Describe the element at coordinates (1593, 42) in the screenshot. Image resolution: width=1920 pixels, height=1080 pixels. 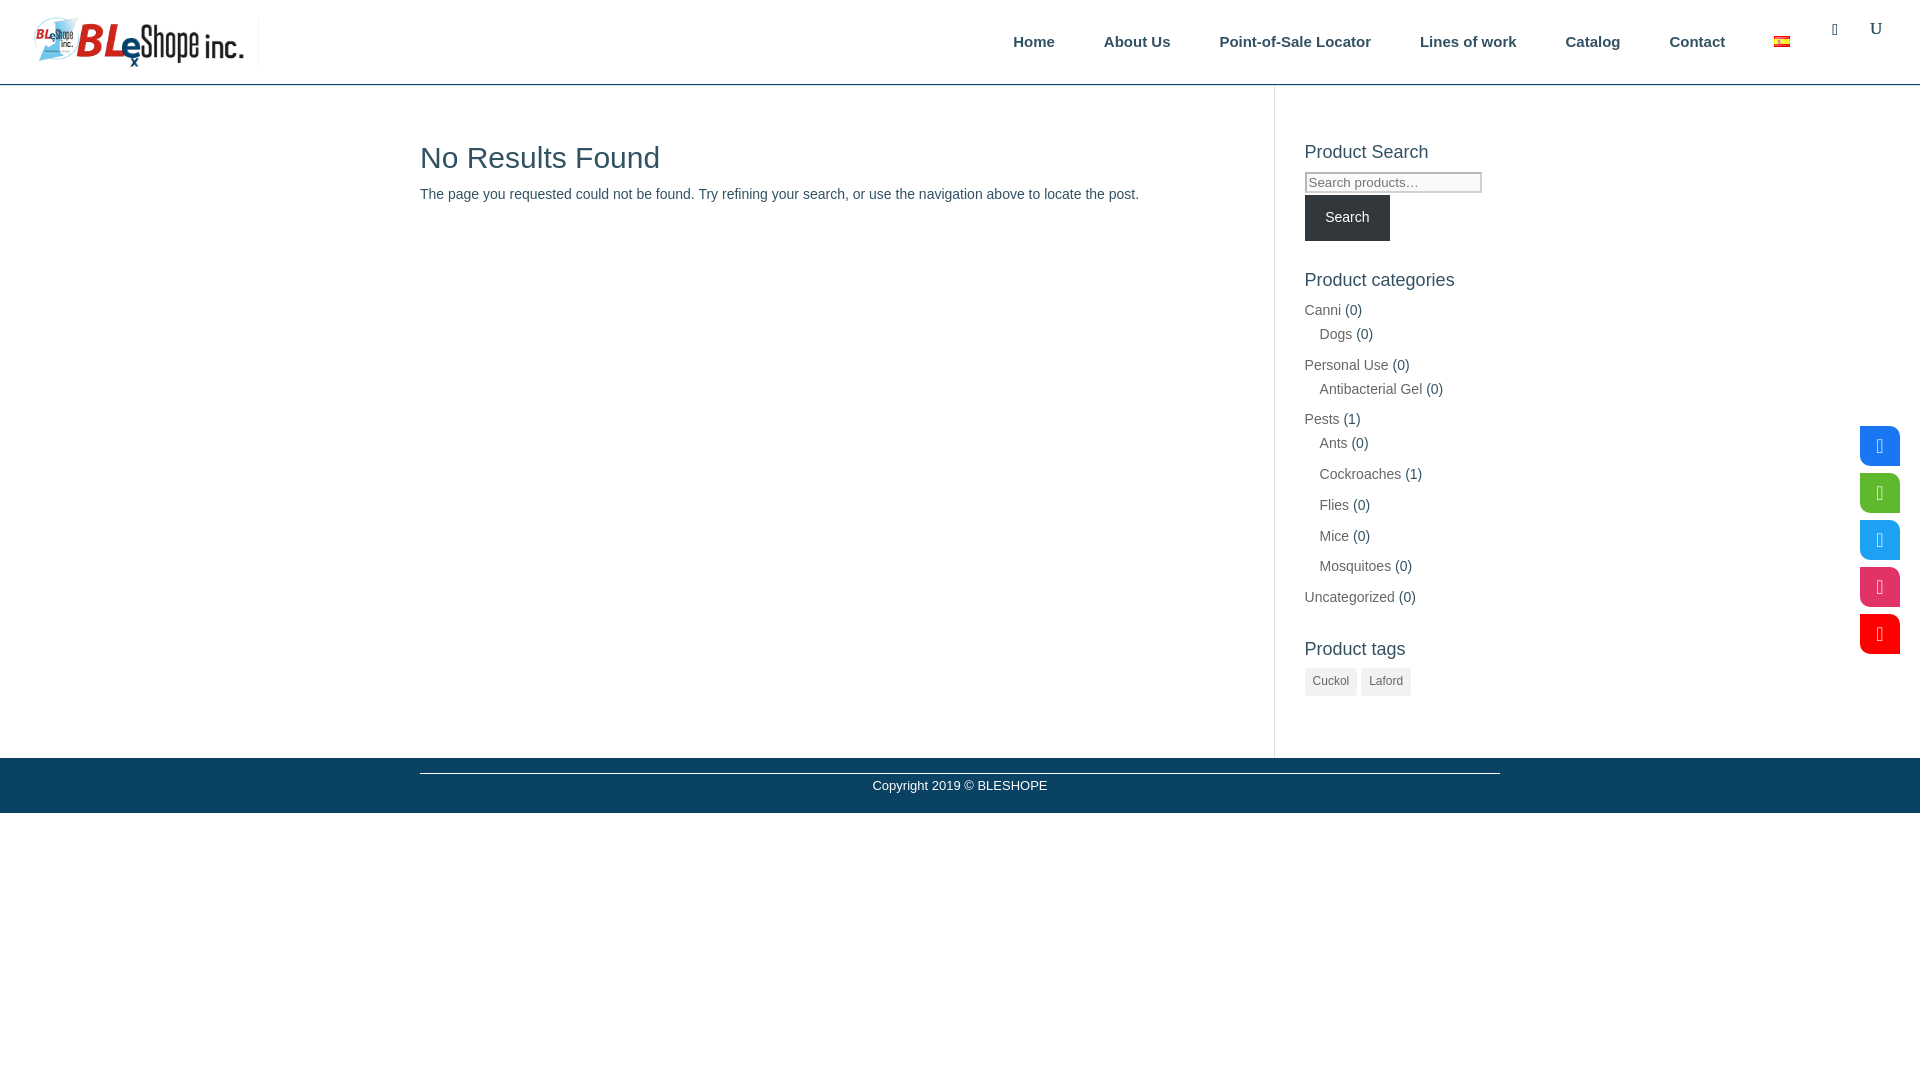
I see `Catalog` at that location.